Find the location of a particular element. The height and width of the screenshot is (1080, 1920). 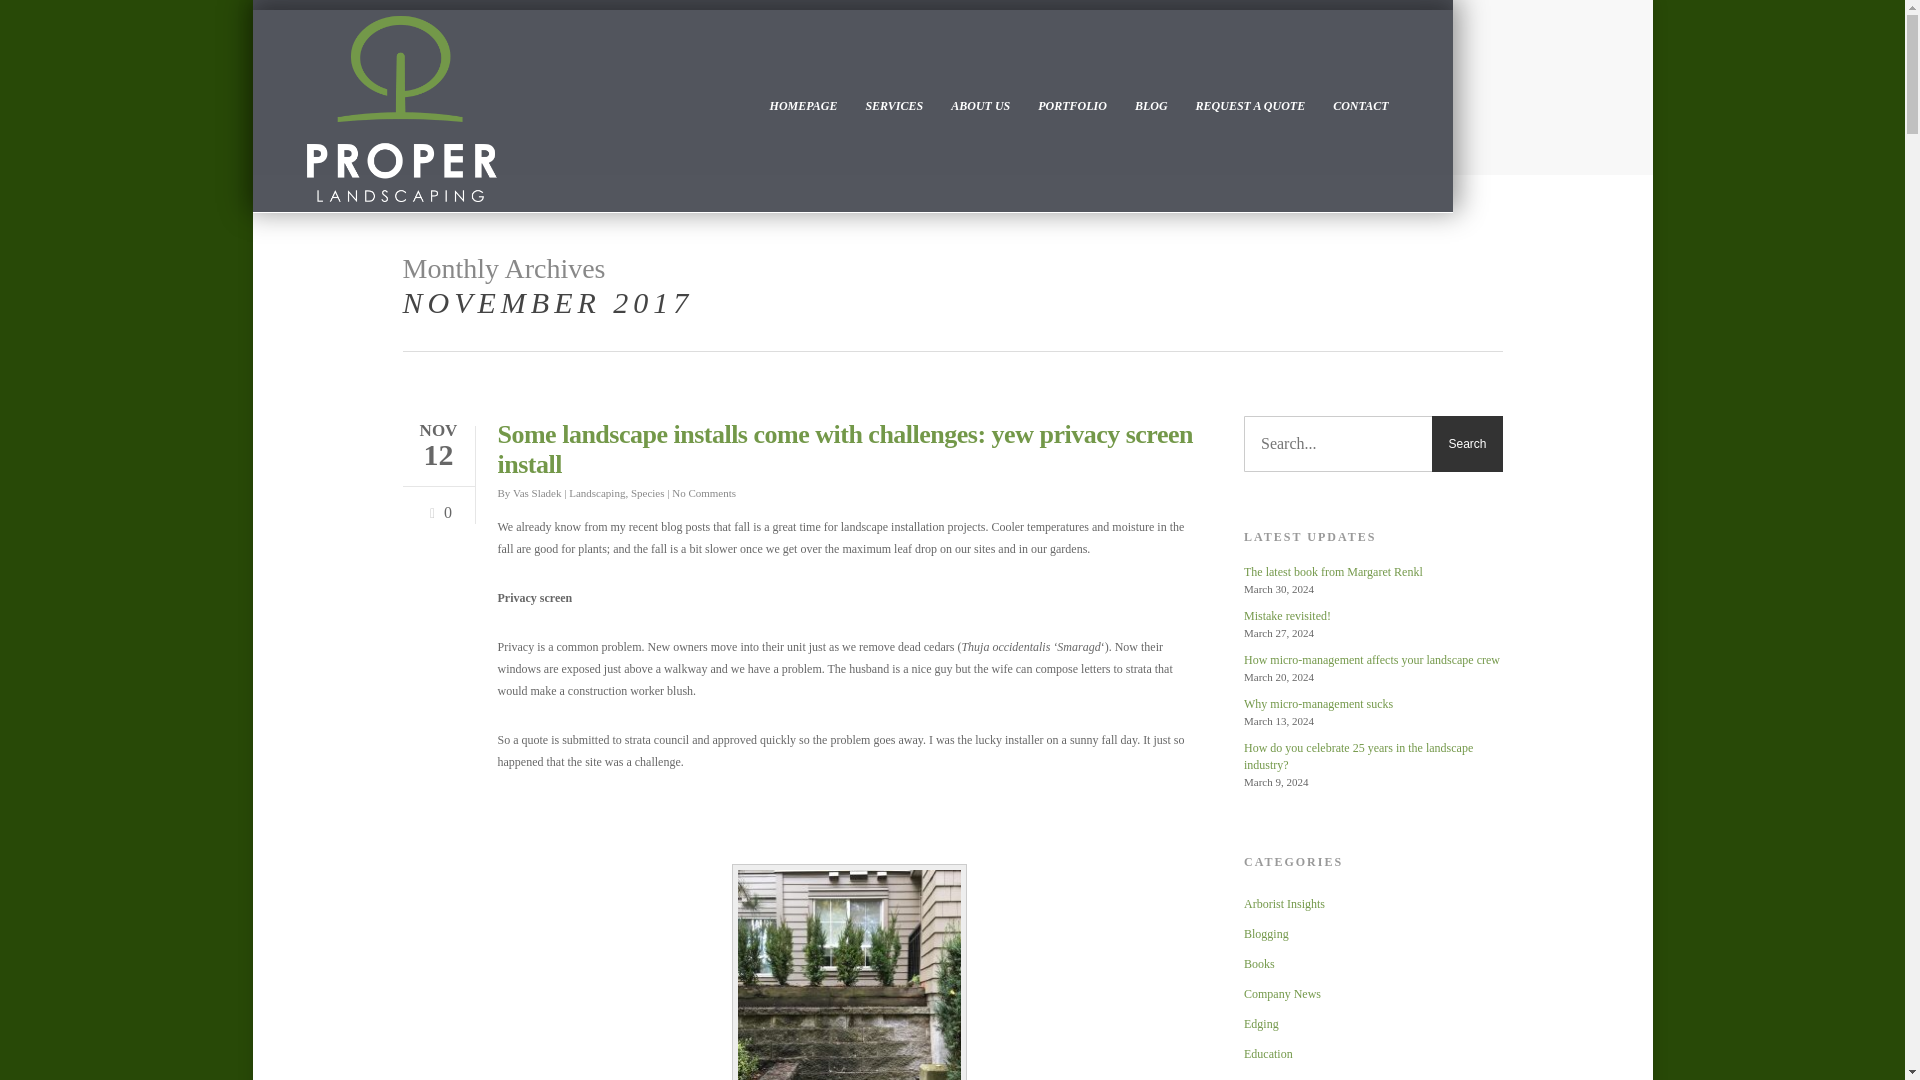

Search is located at coordinates (1466, 443).